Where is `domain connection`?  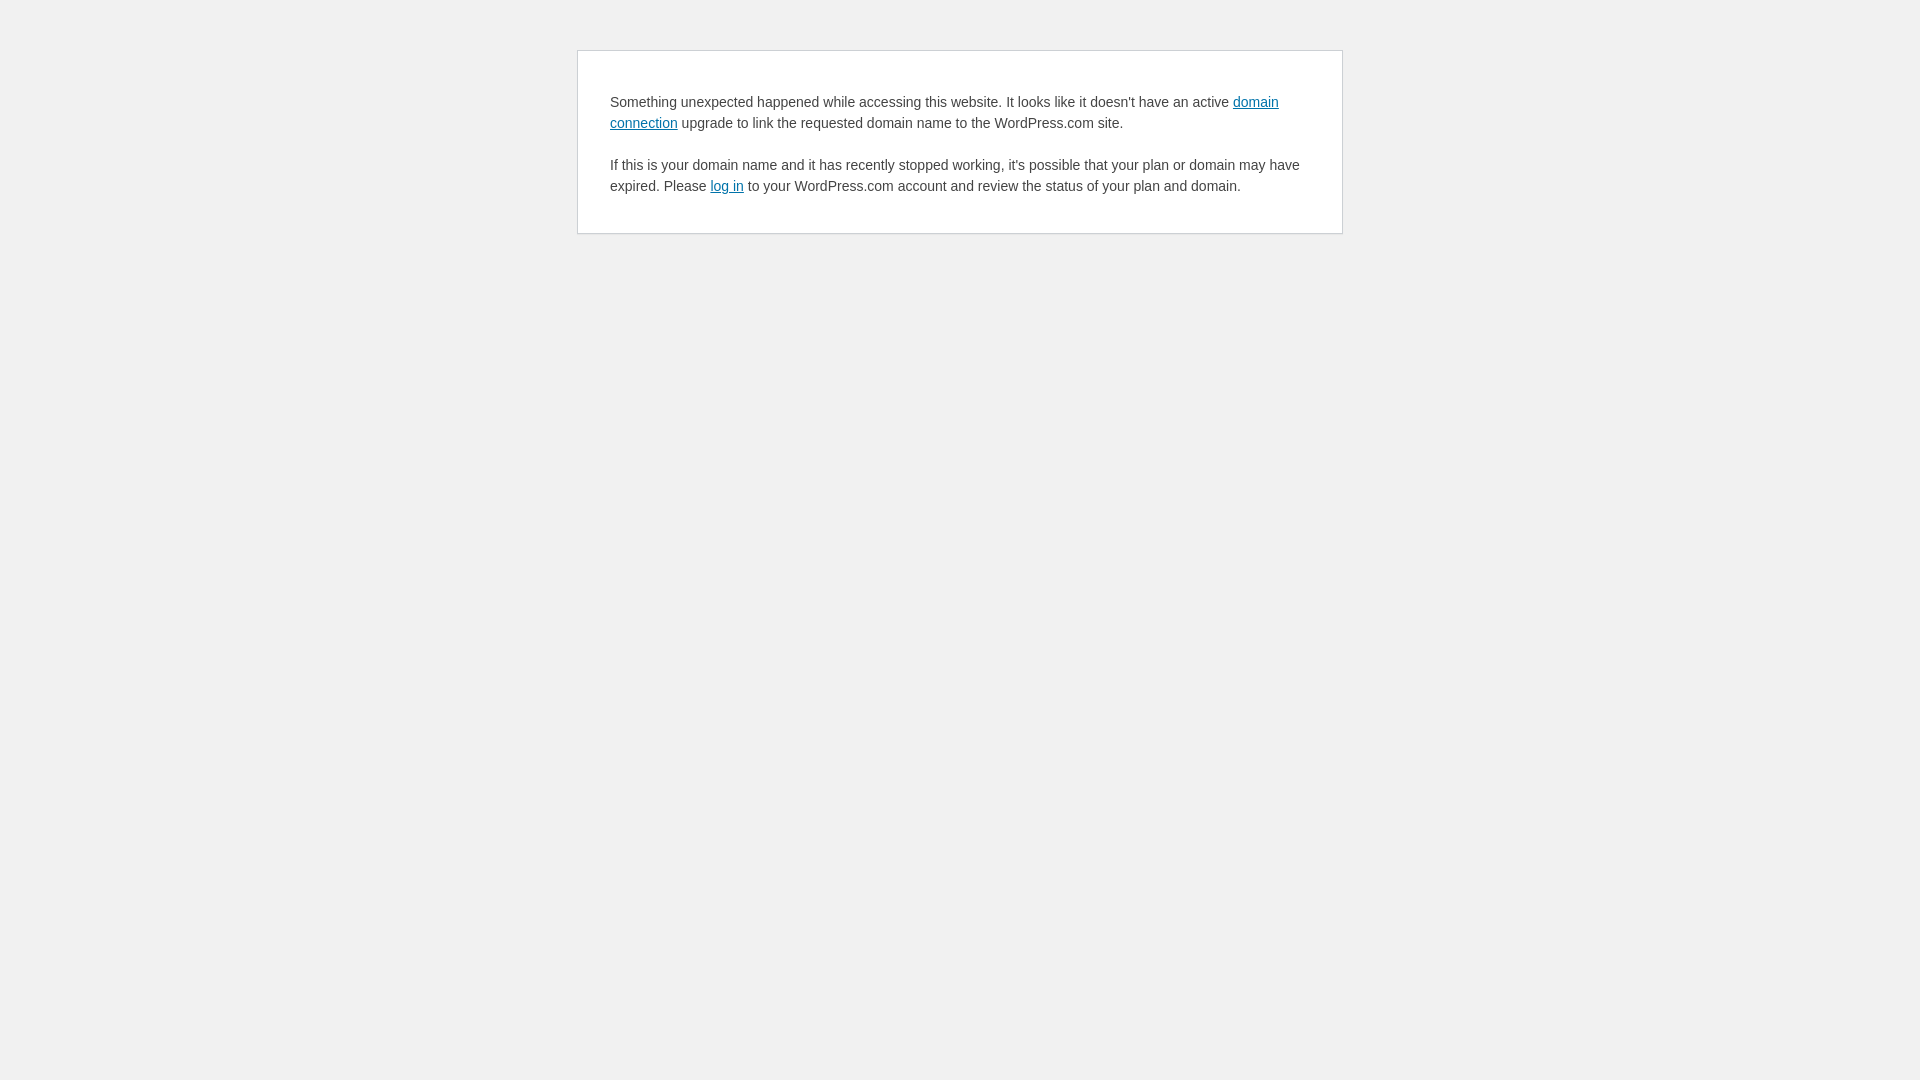
domain connection is located at coordinates (944, 112).